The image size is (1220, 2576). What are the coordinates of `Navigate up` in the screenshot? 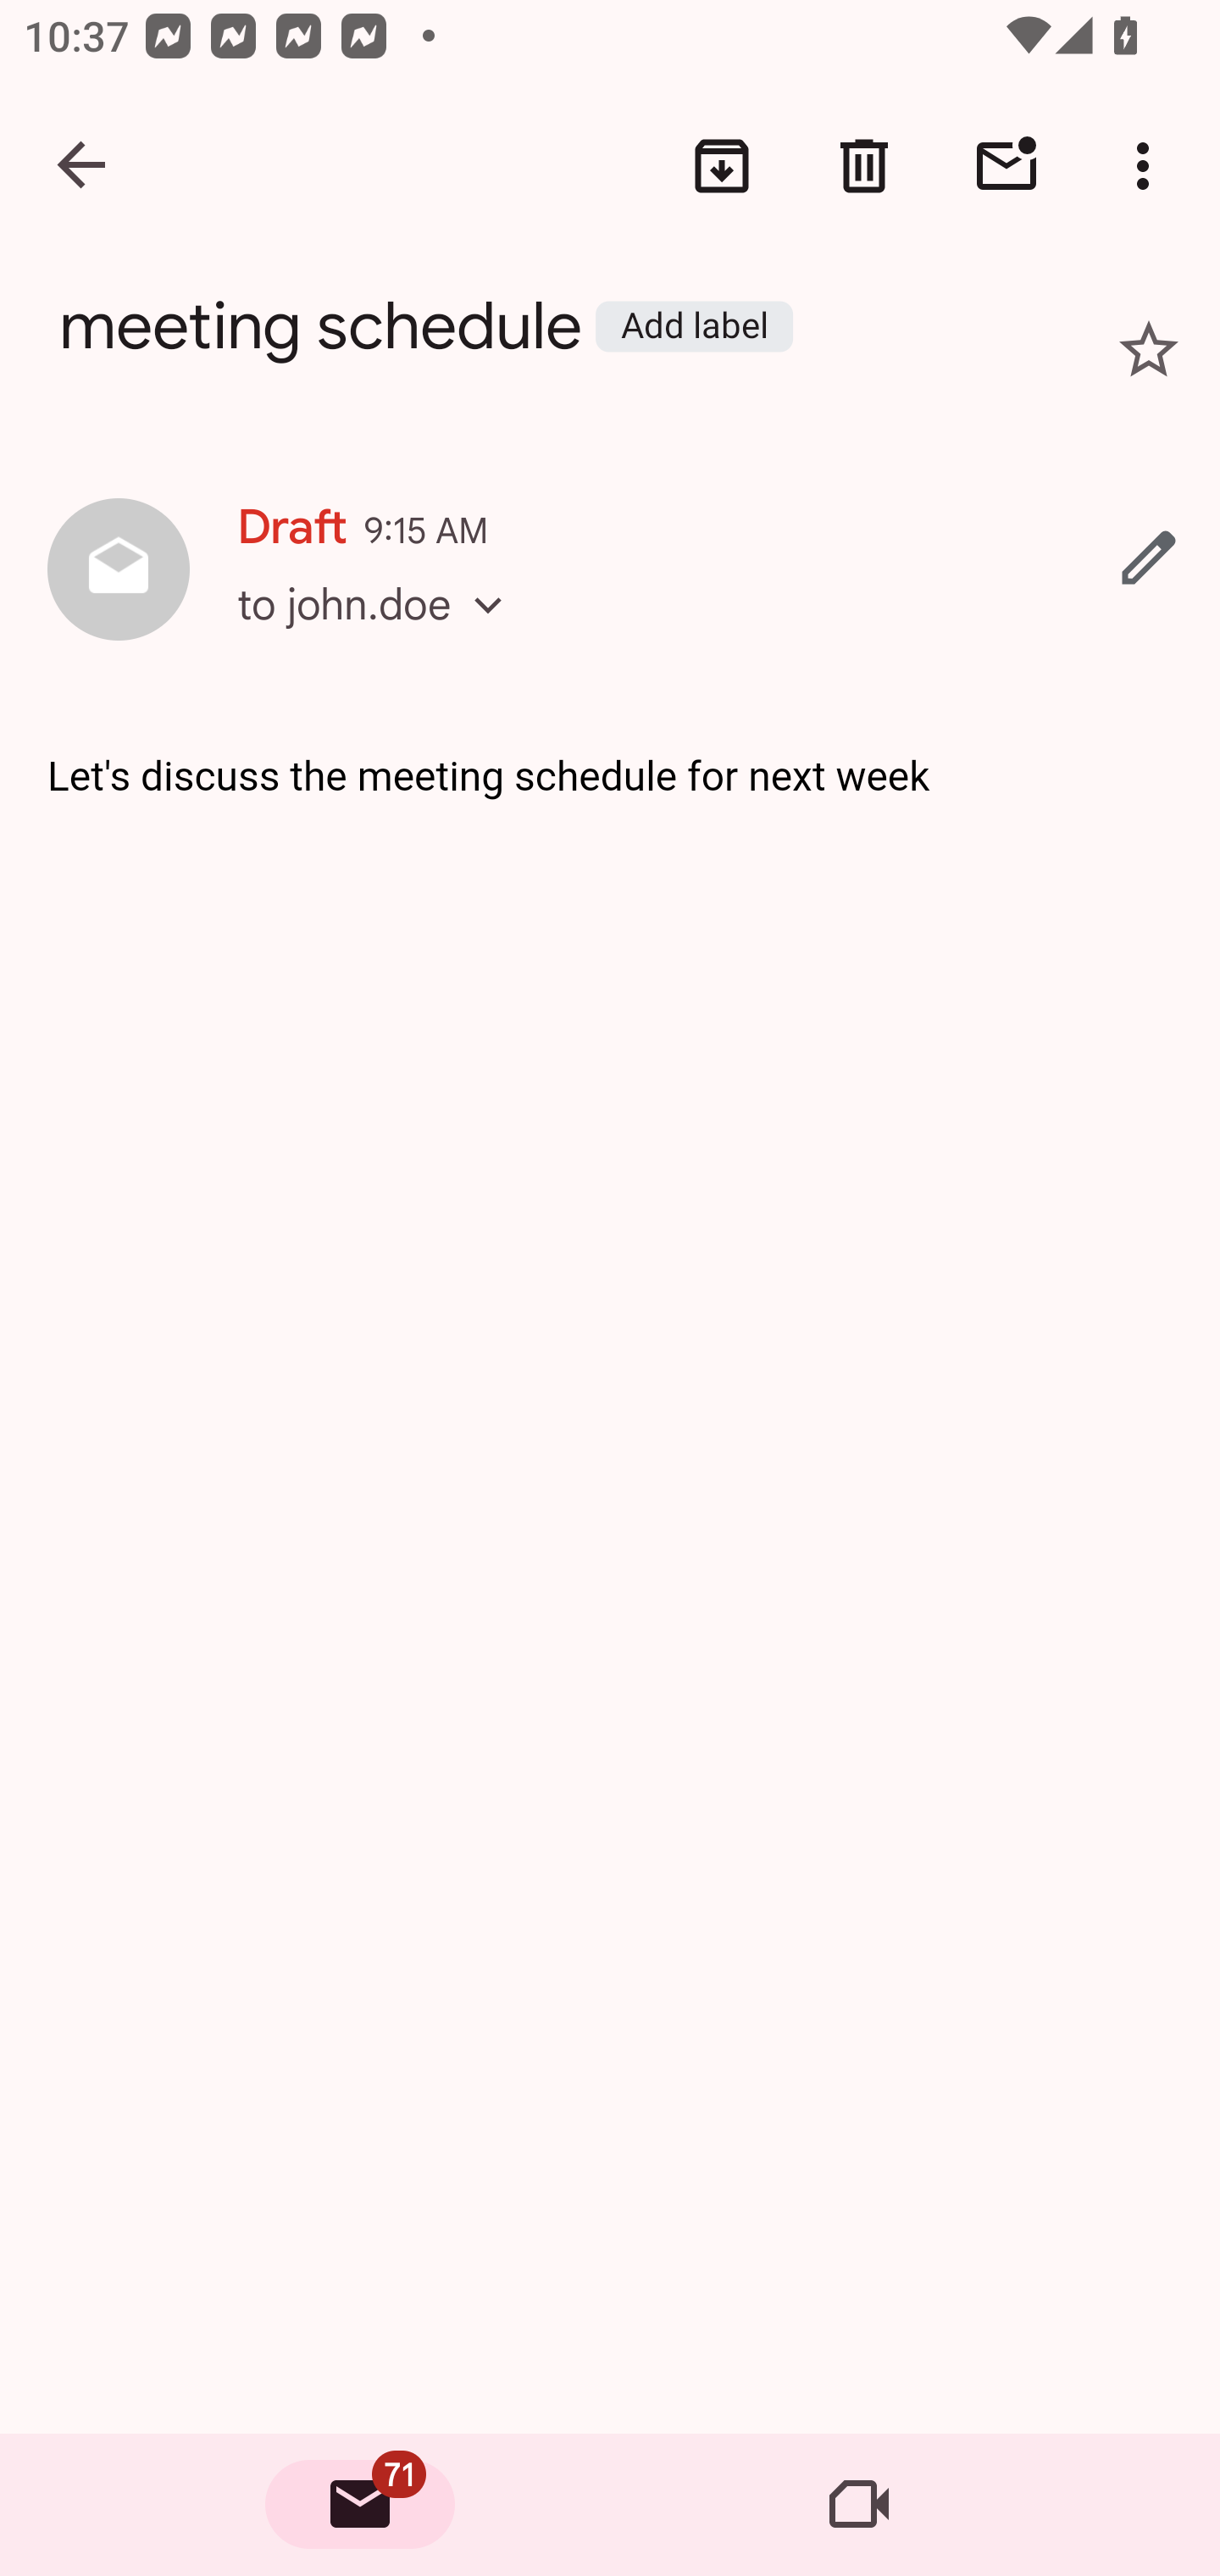 It's located at (83, 166).